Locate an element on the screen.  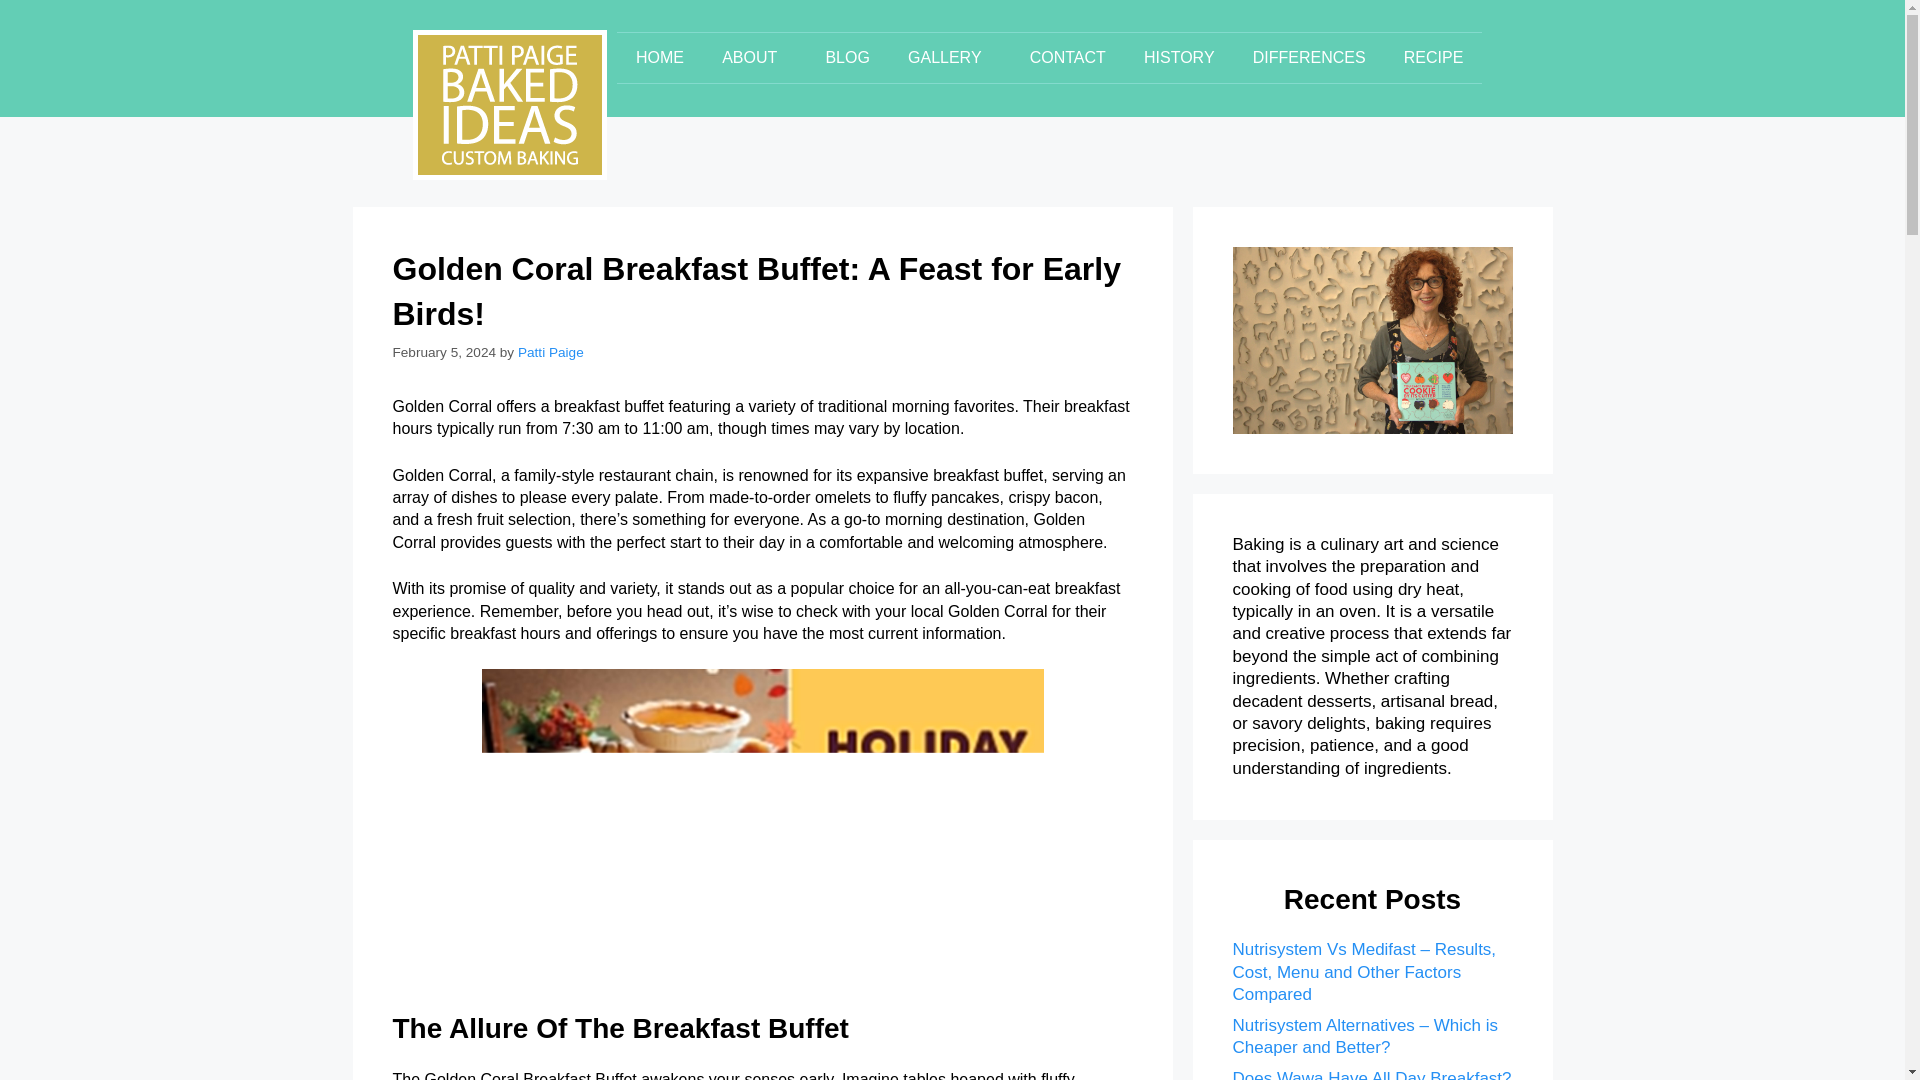
HISTORY is located at coordinates (1180, 58).